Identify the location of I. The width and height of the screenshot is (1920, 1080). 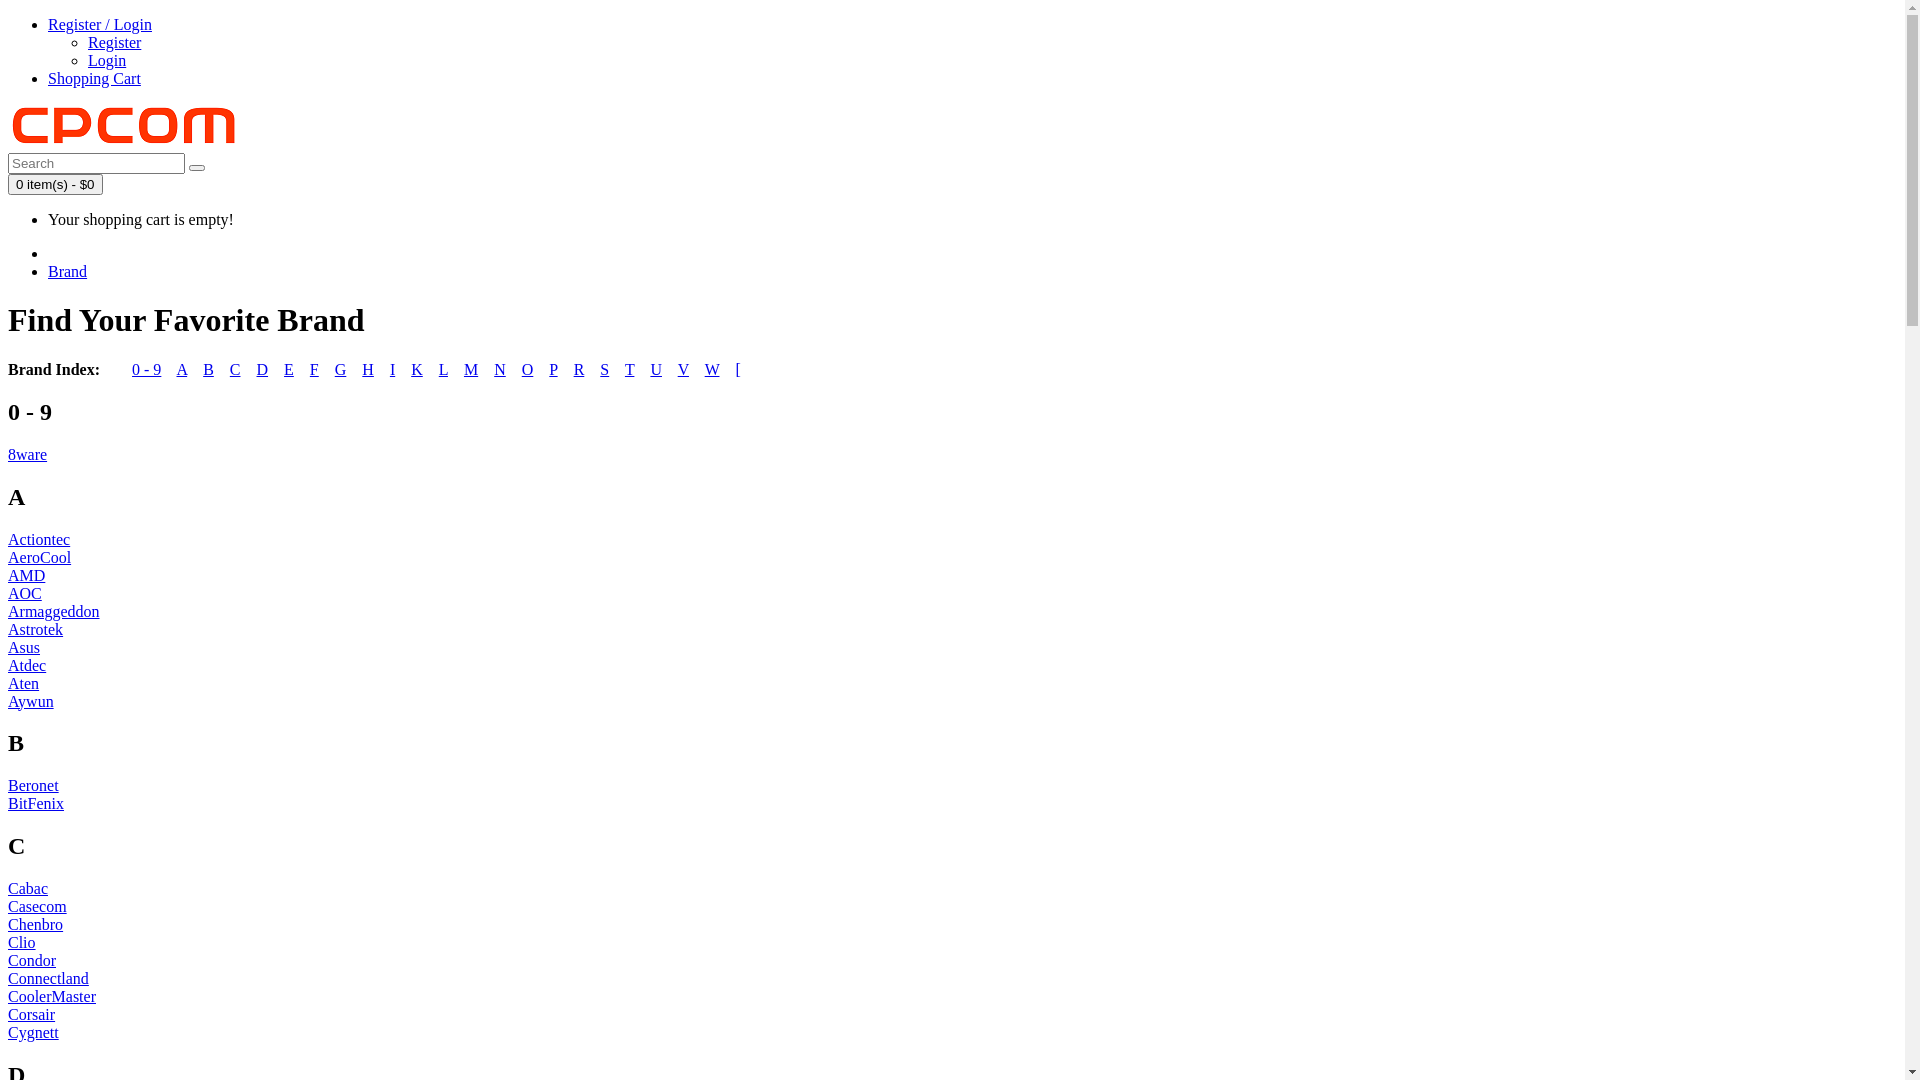
(392, 370).